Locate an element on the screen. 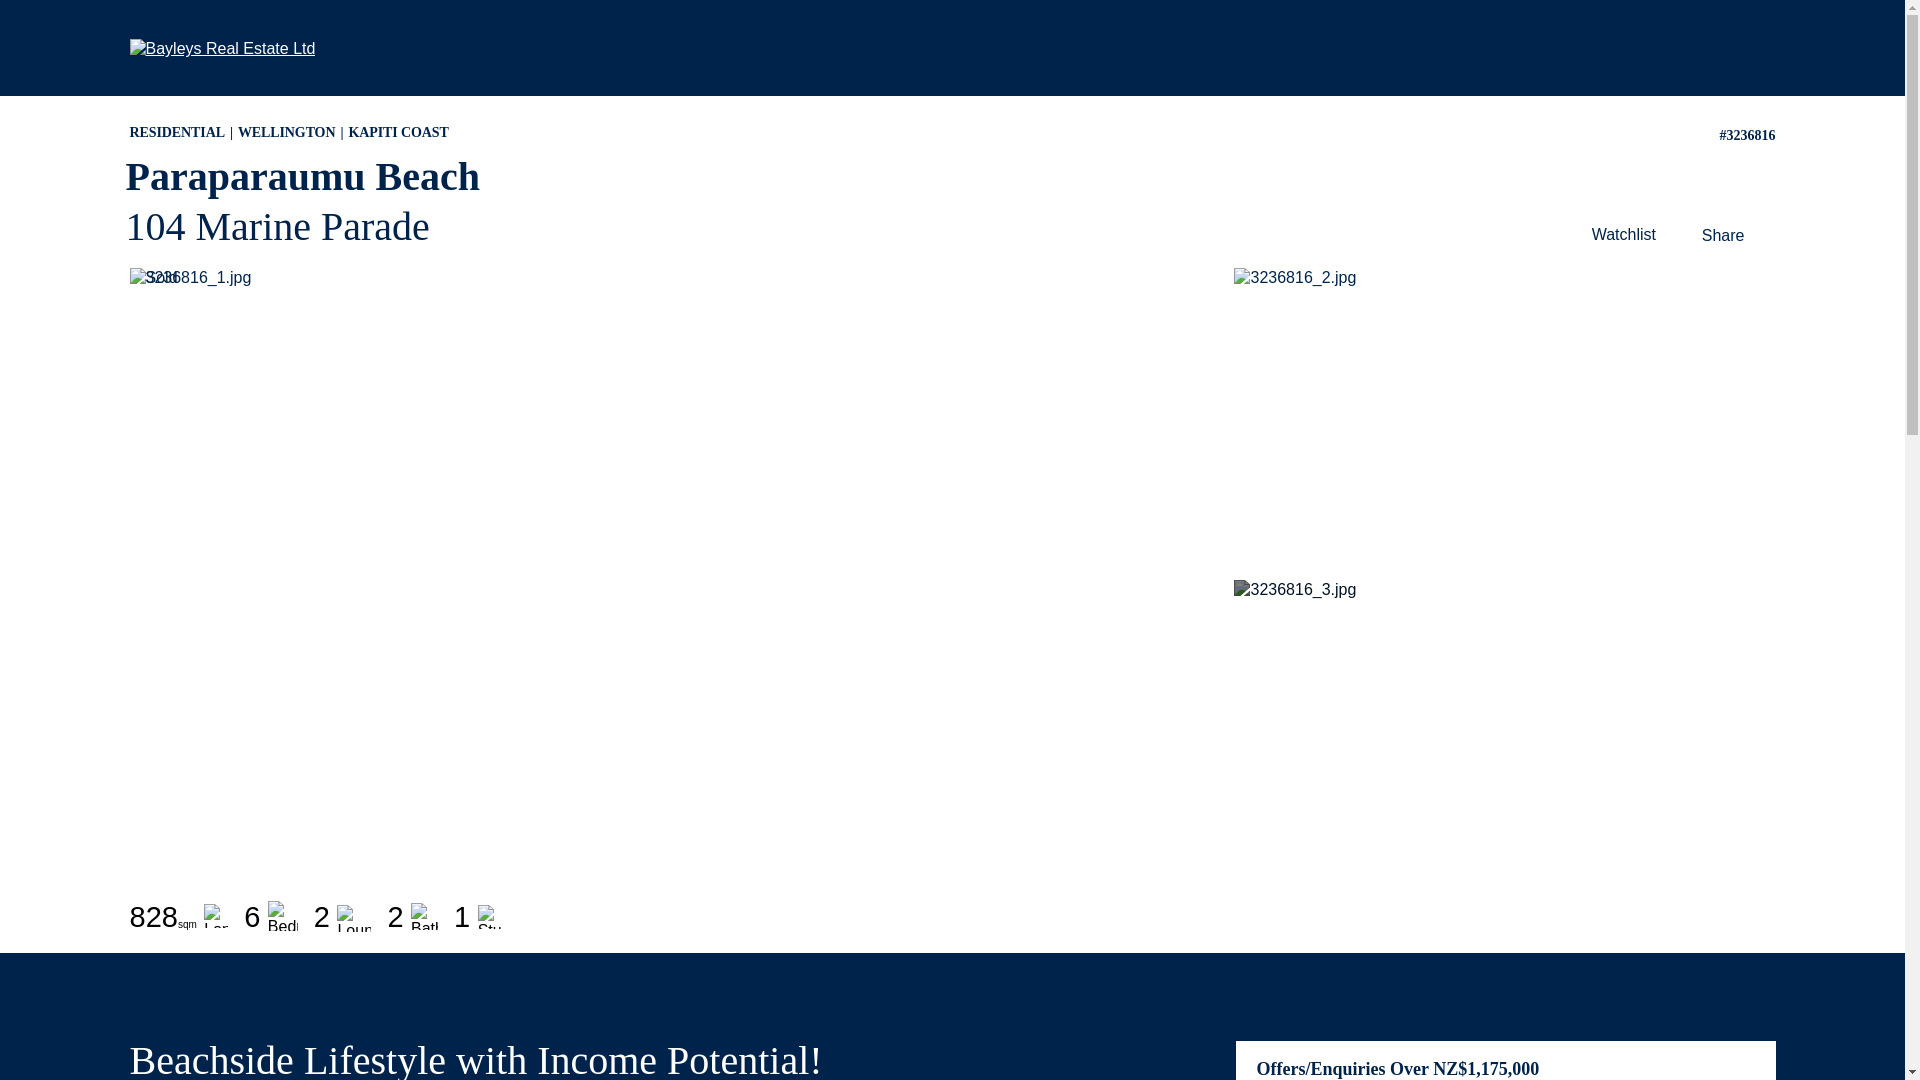  WELLINGTON is located at coordinates (294, 132).